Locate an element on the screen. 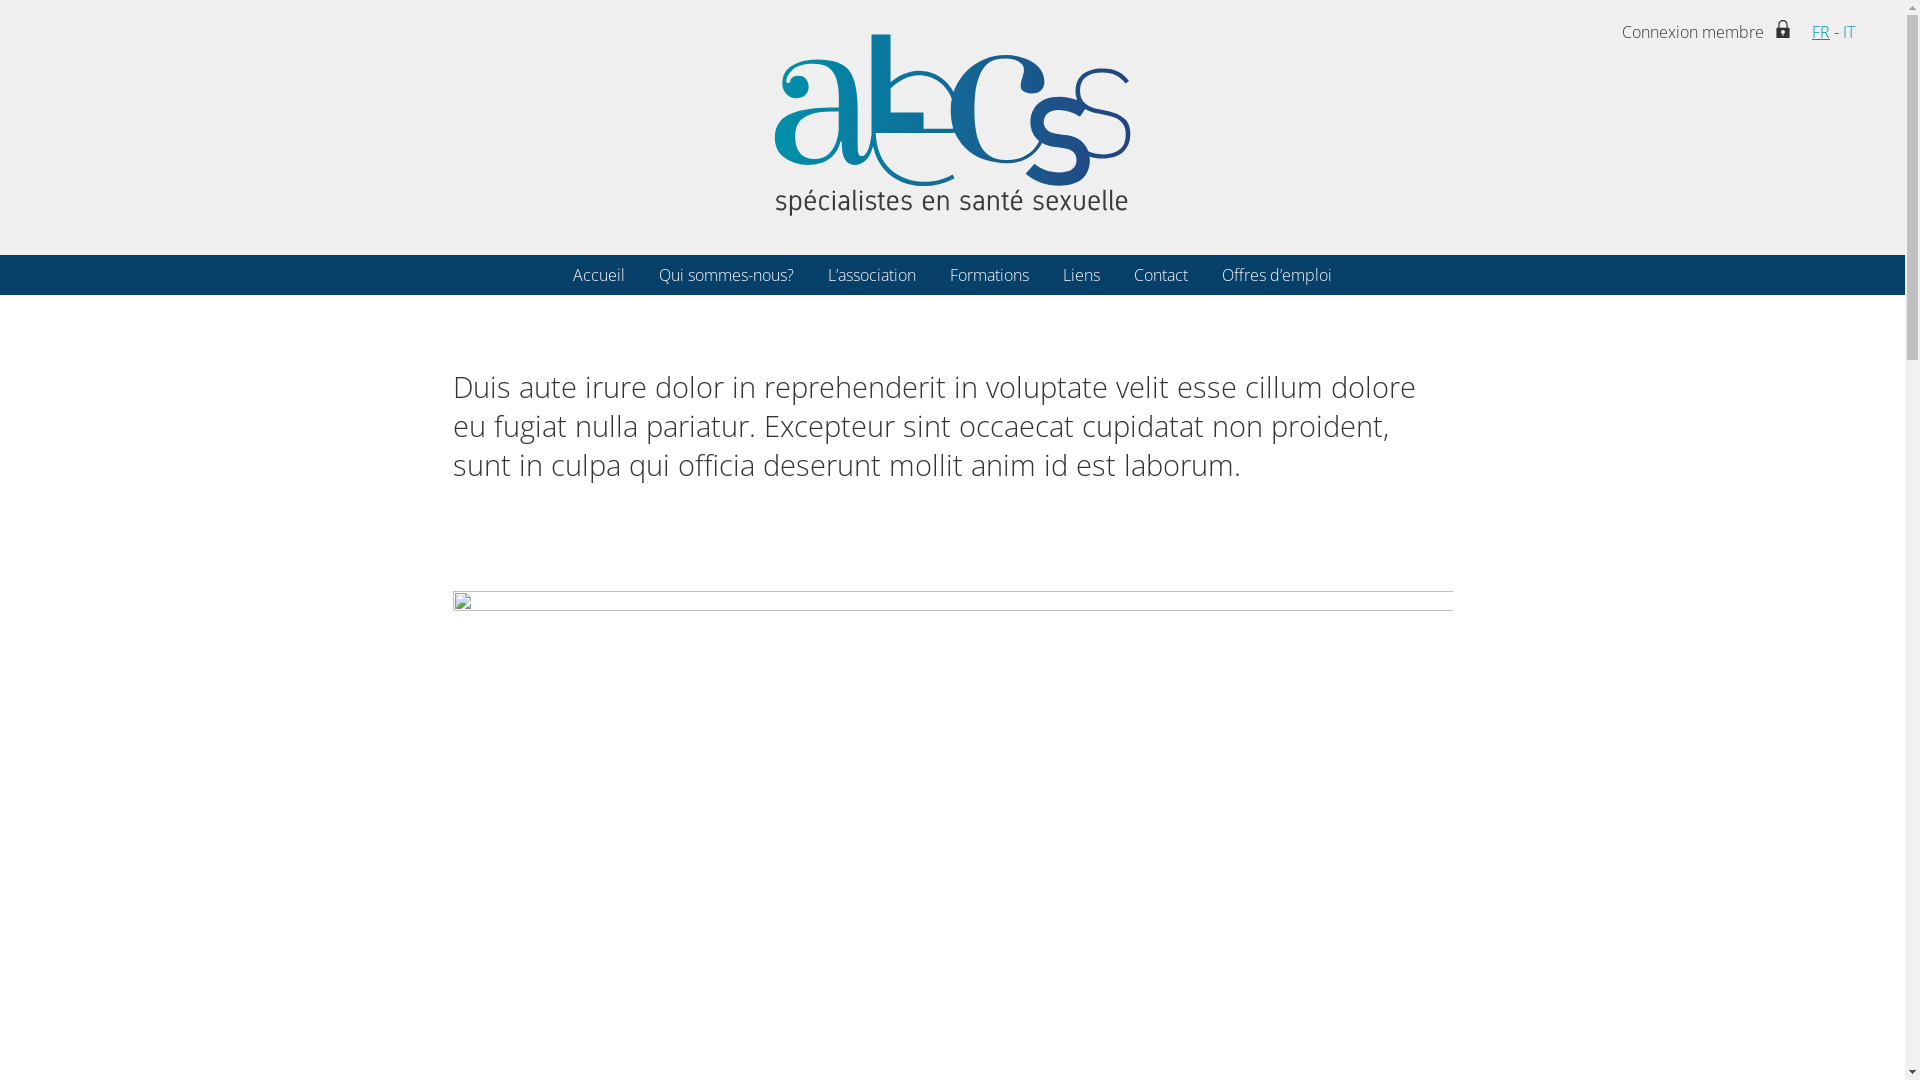 The width and height of the screenshot is (1920, 1080). Qui sommes-nous? is located at coordinates (726, 275).